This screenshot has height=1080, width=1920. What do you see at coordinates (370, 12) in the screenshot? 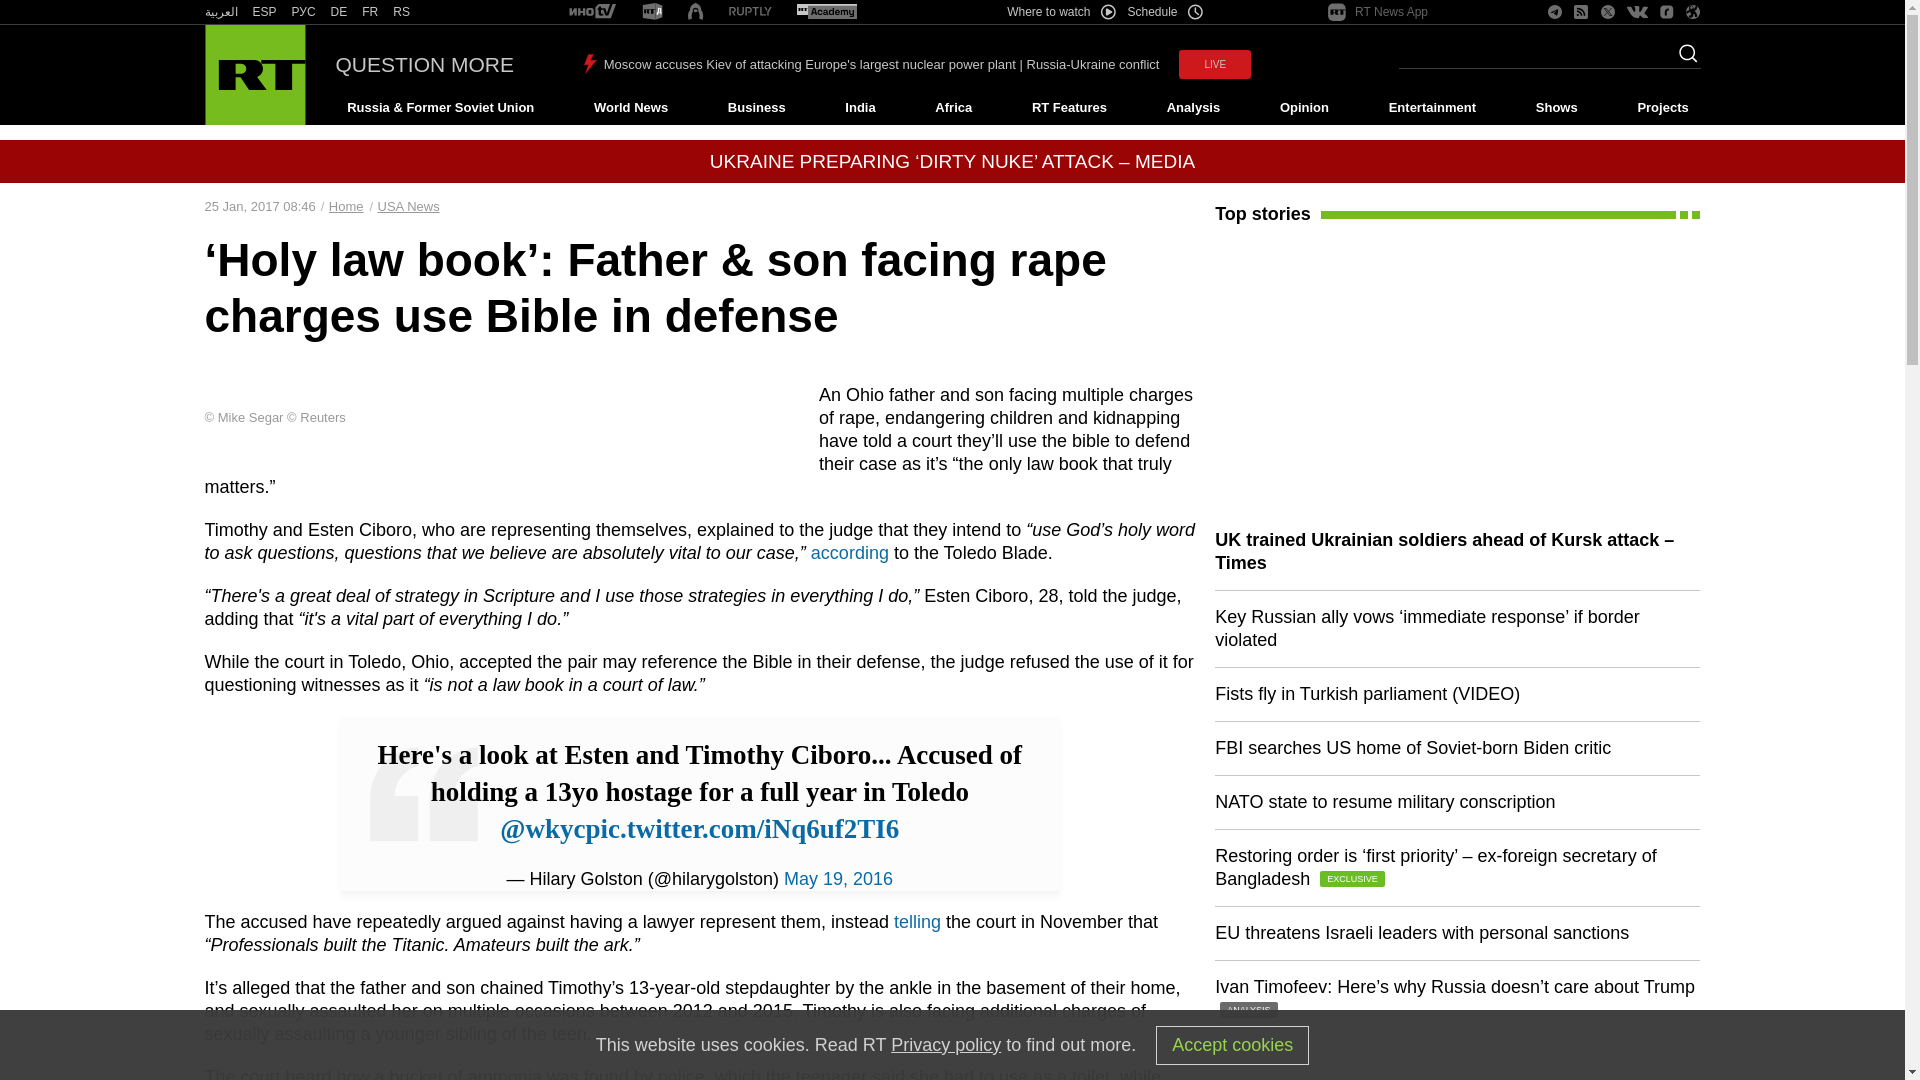
I see `RT ` at bounding box center [370, 12].